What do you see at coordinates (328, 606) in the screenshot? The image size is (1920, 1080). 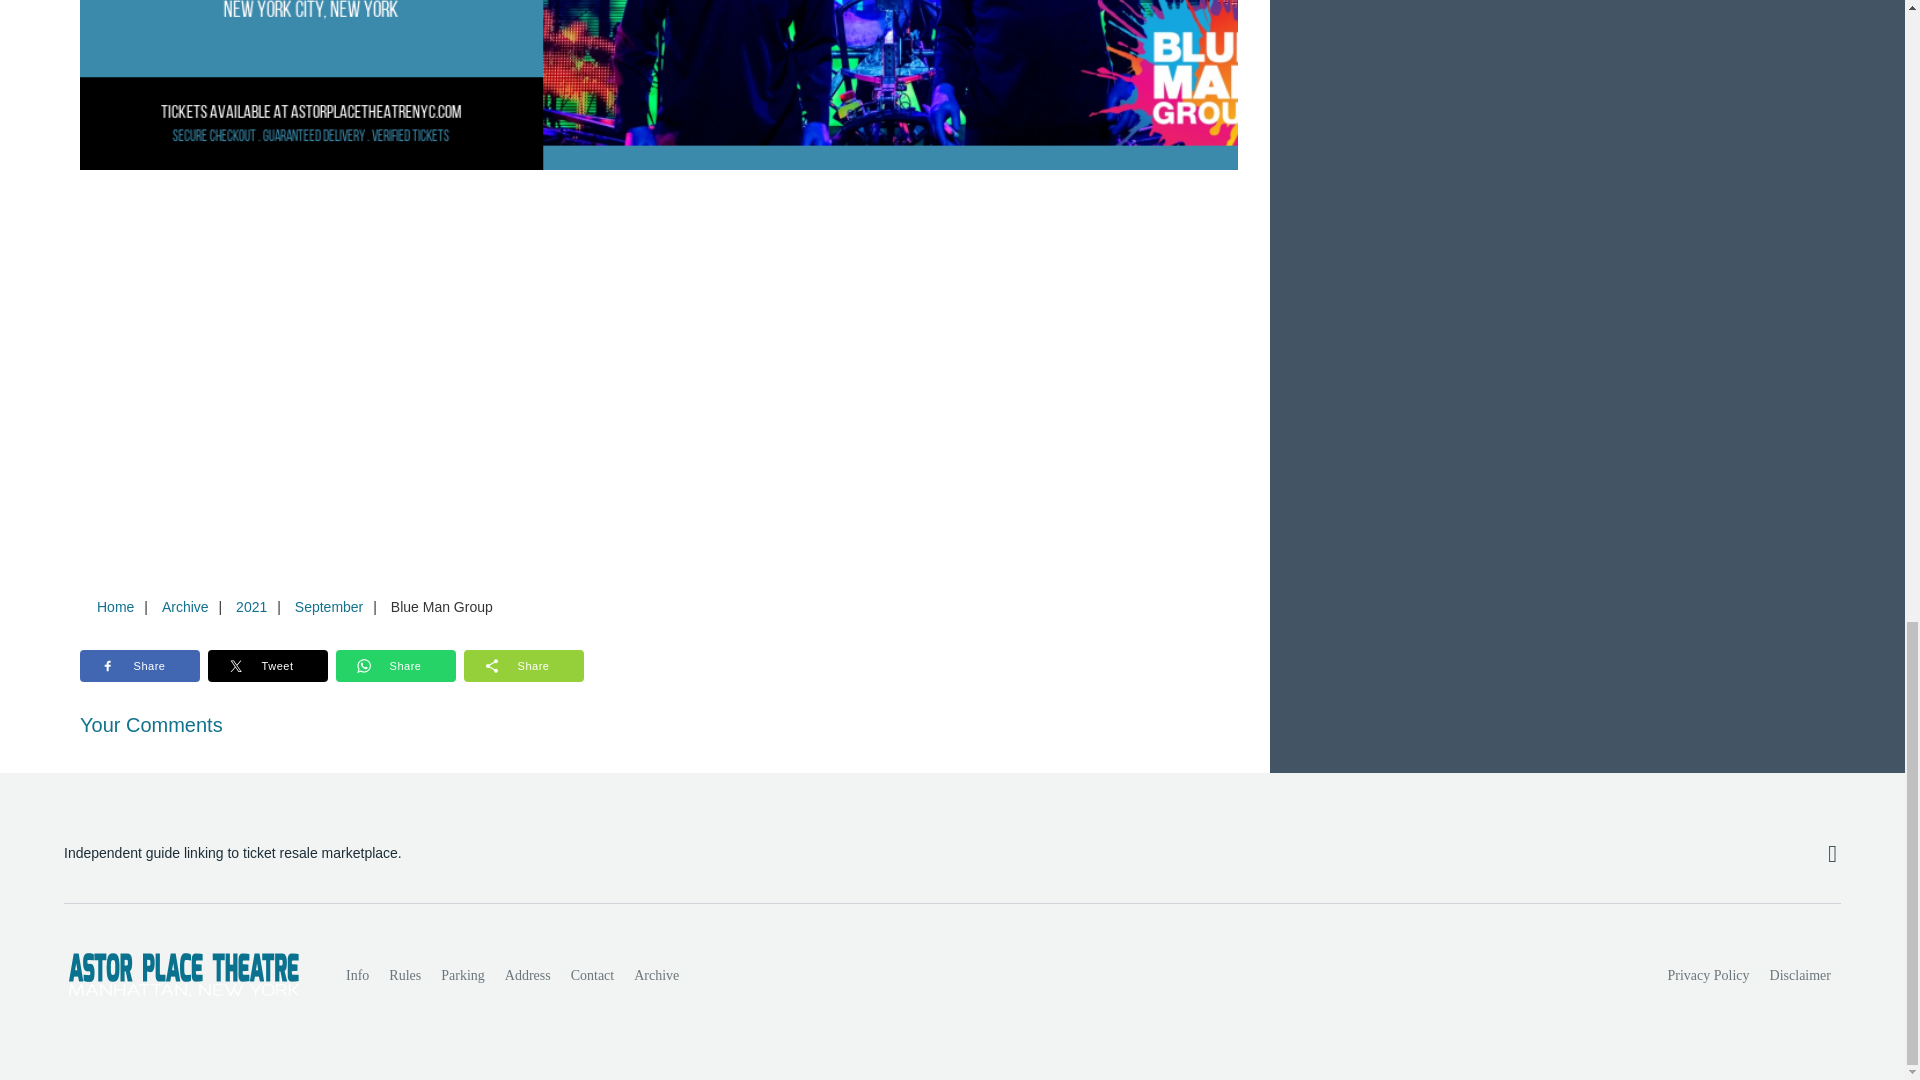 I see `September` at bounding box center [328, 606].